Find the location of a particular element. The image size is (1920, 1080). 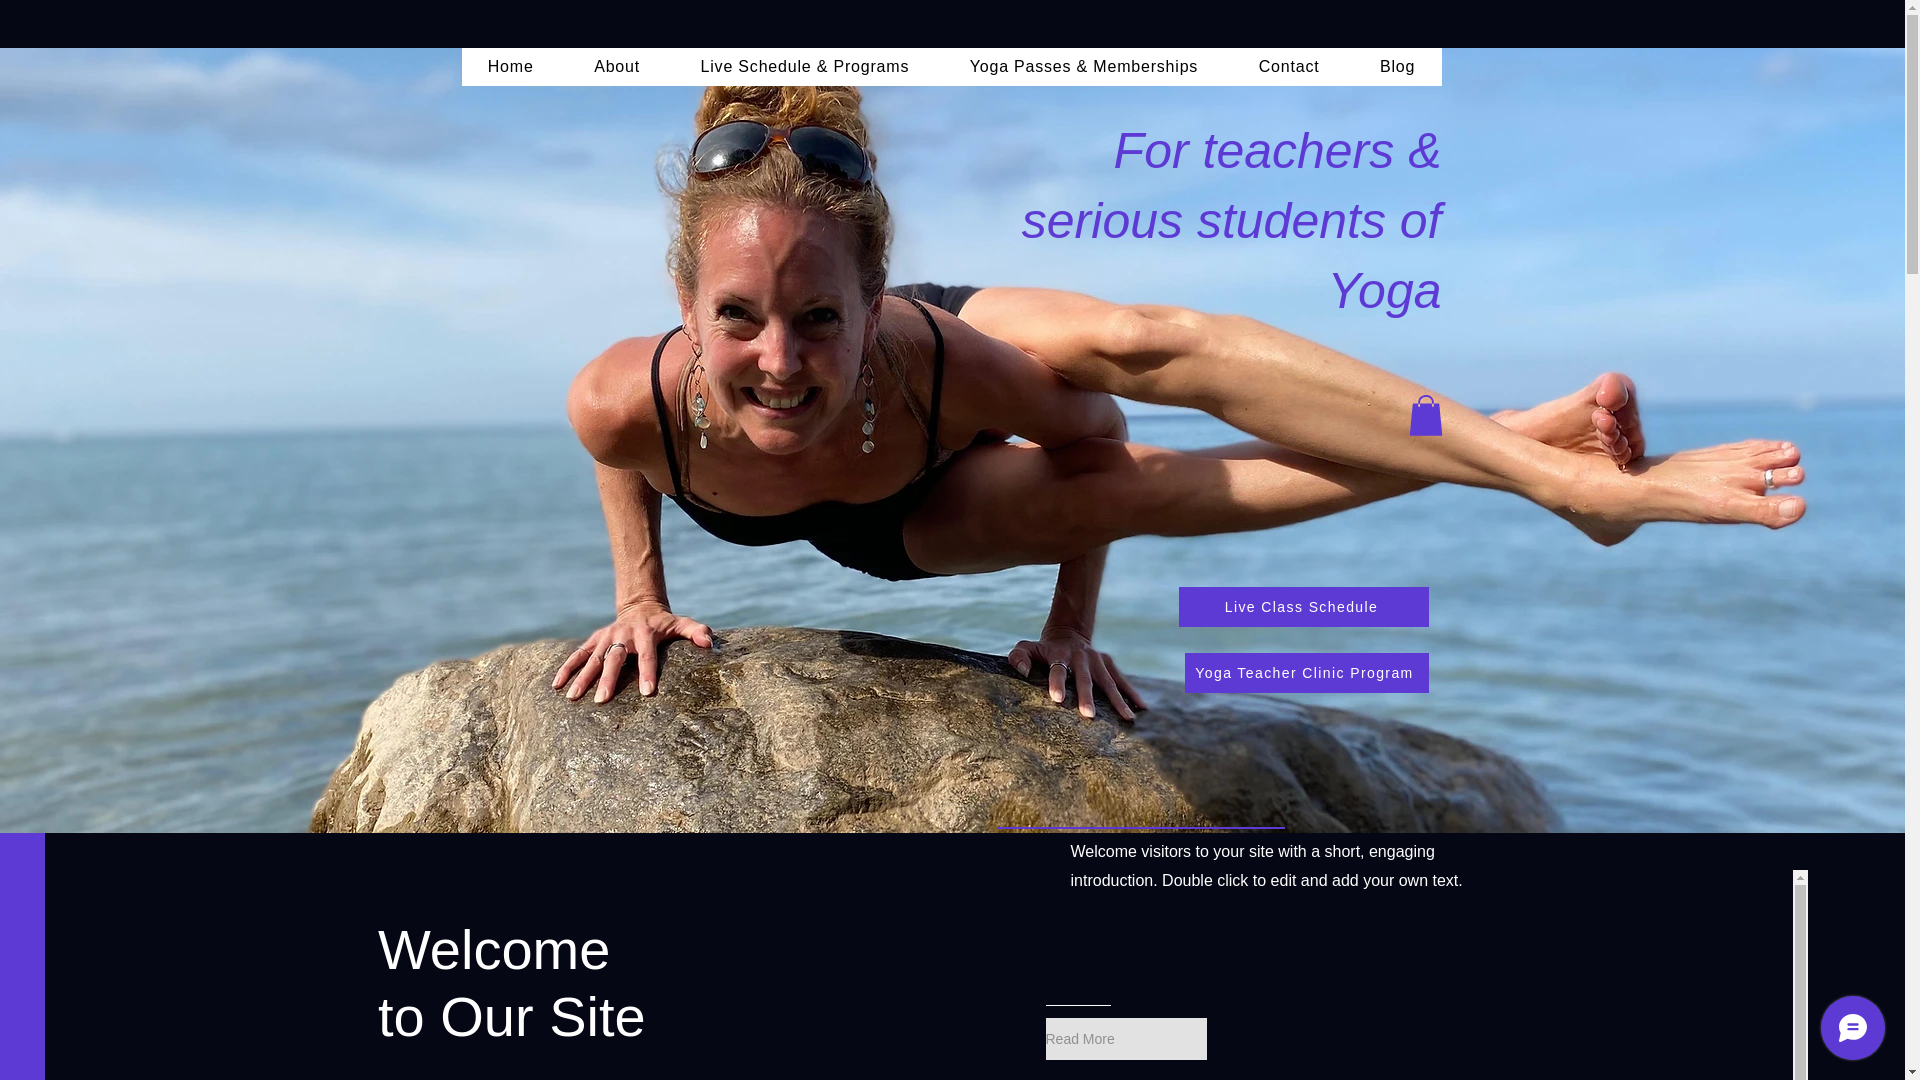

Blog is located at coordinates (1397, 66).